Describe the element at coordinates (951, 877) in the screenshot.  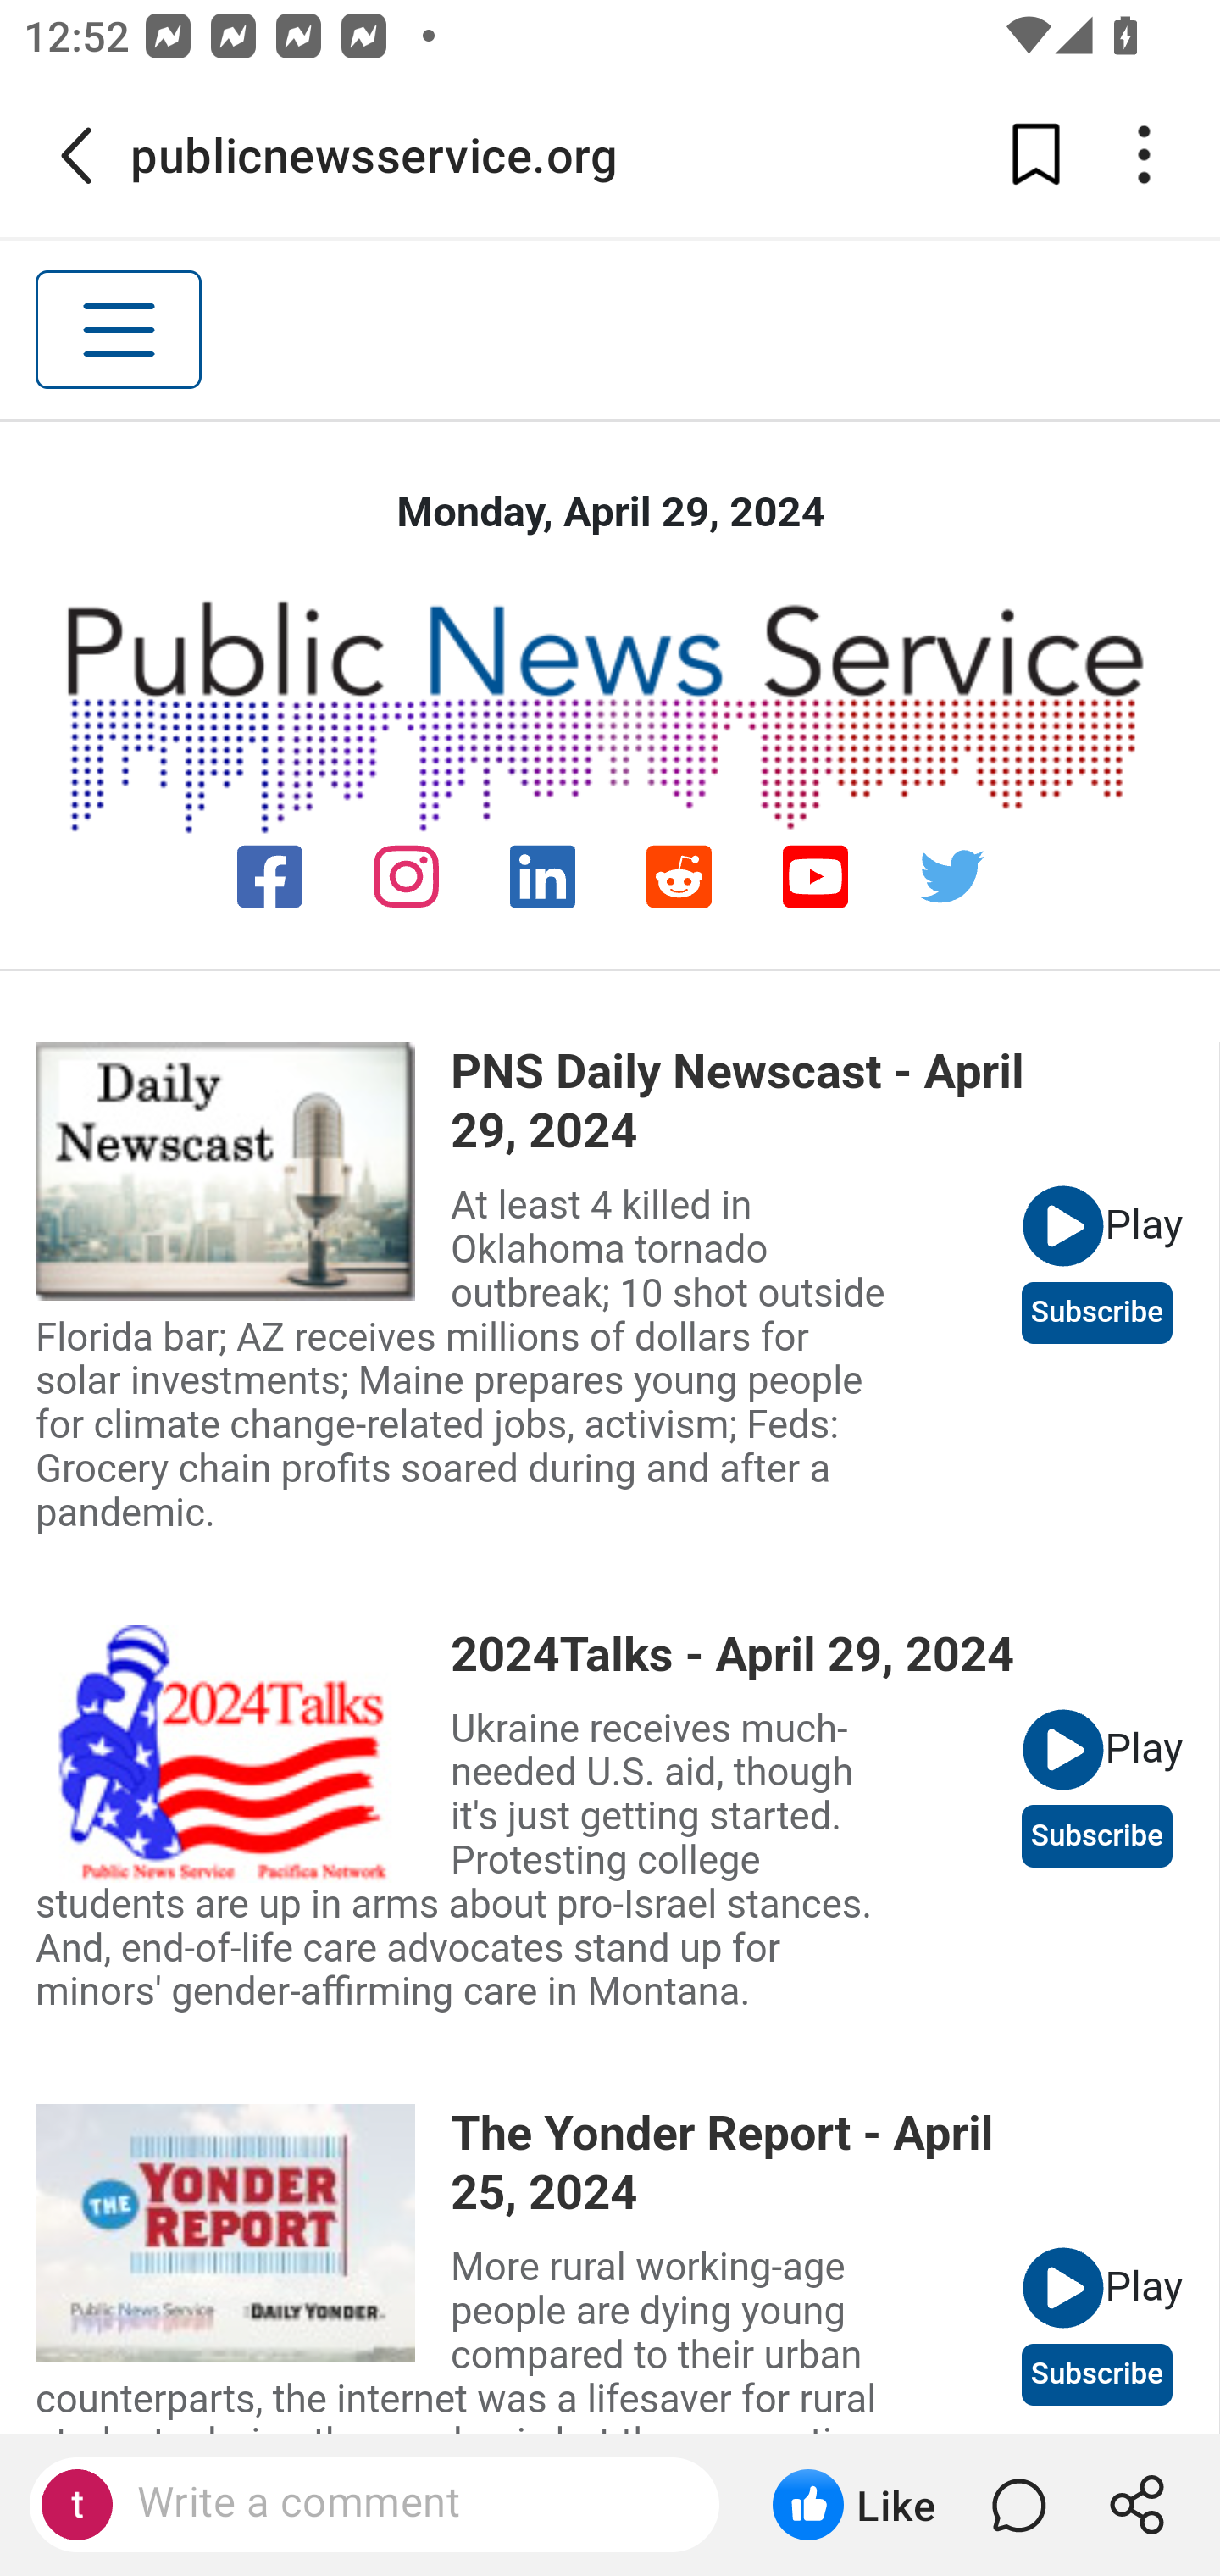
I see `twitter` at that location.